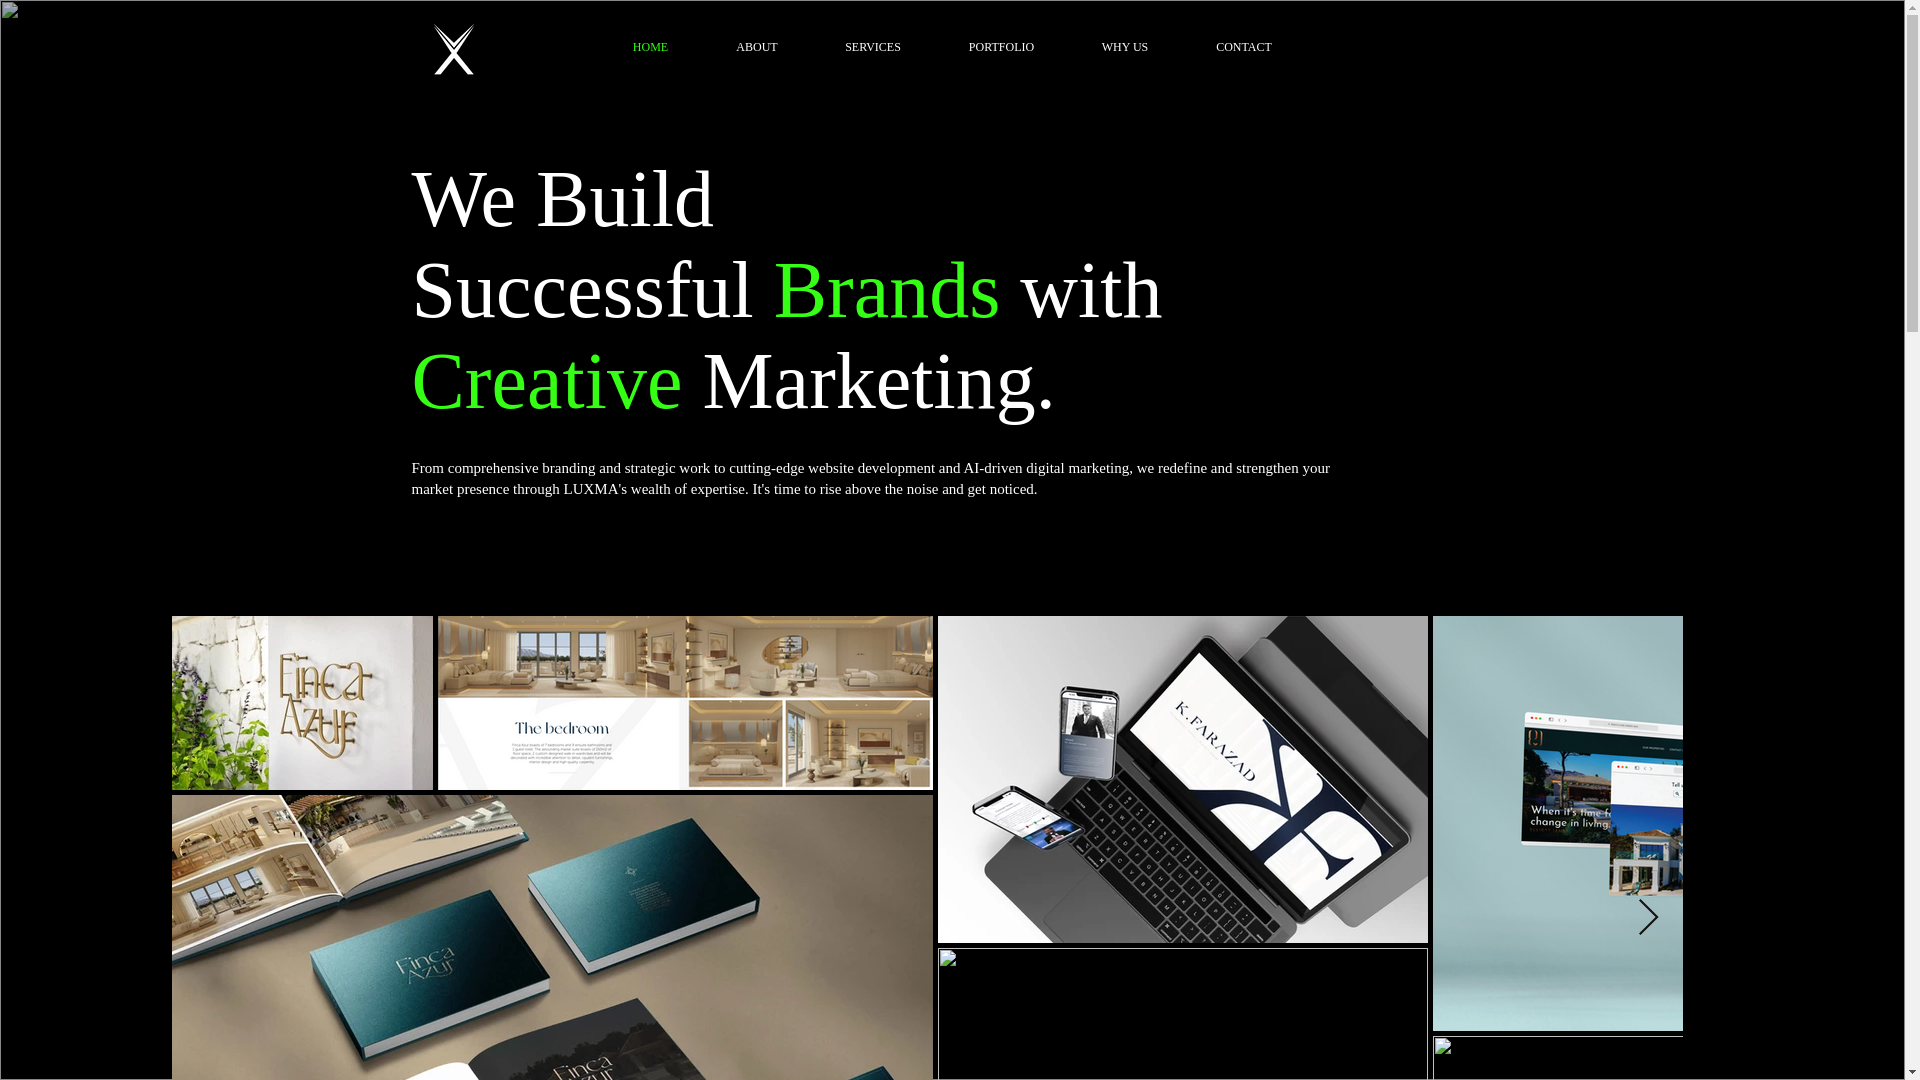  Describe the element at coordinates (874, 46) in the screenshot. I see `SERVICES` at that location.